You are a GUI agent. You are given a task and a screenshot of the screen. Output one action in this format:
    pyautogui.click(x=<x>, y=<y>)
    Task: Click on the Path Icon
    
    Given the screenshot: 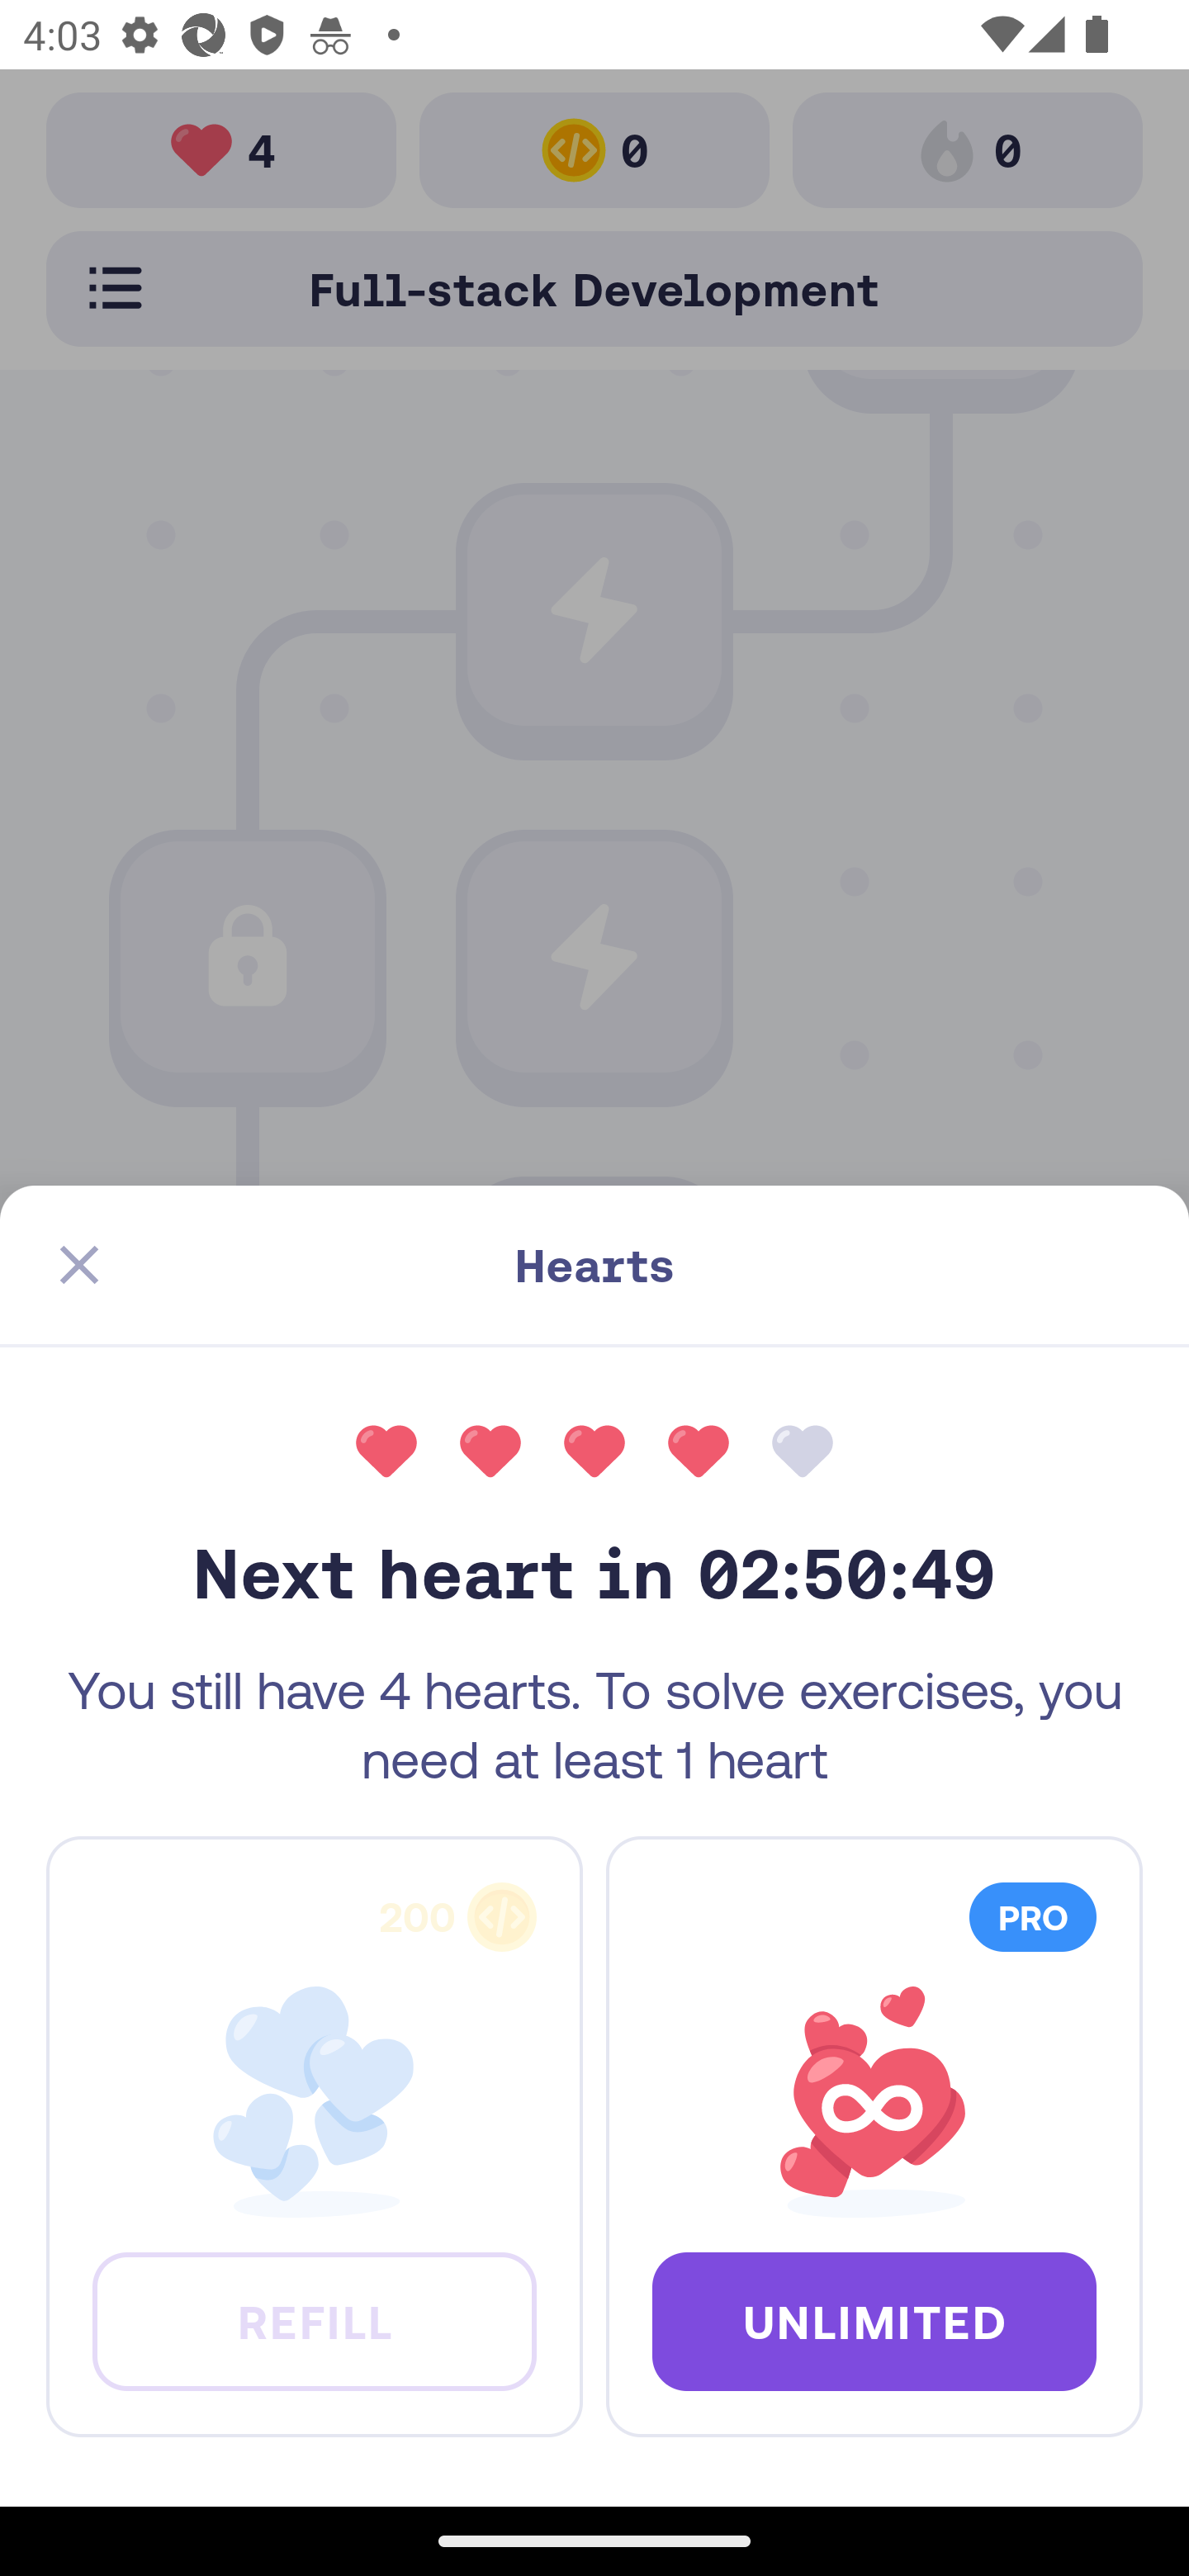 What is the action you would take?
    pyautogui.click(x=594, y=1303)
    